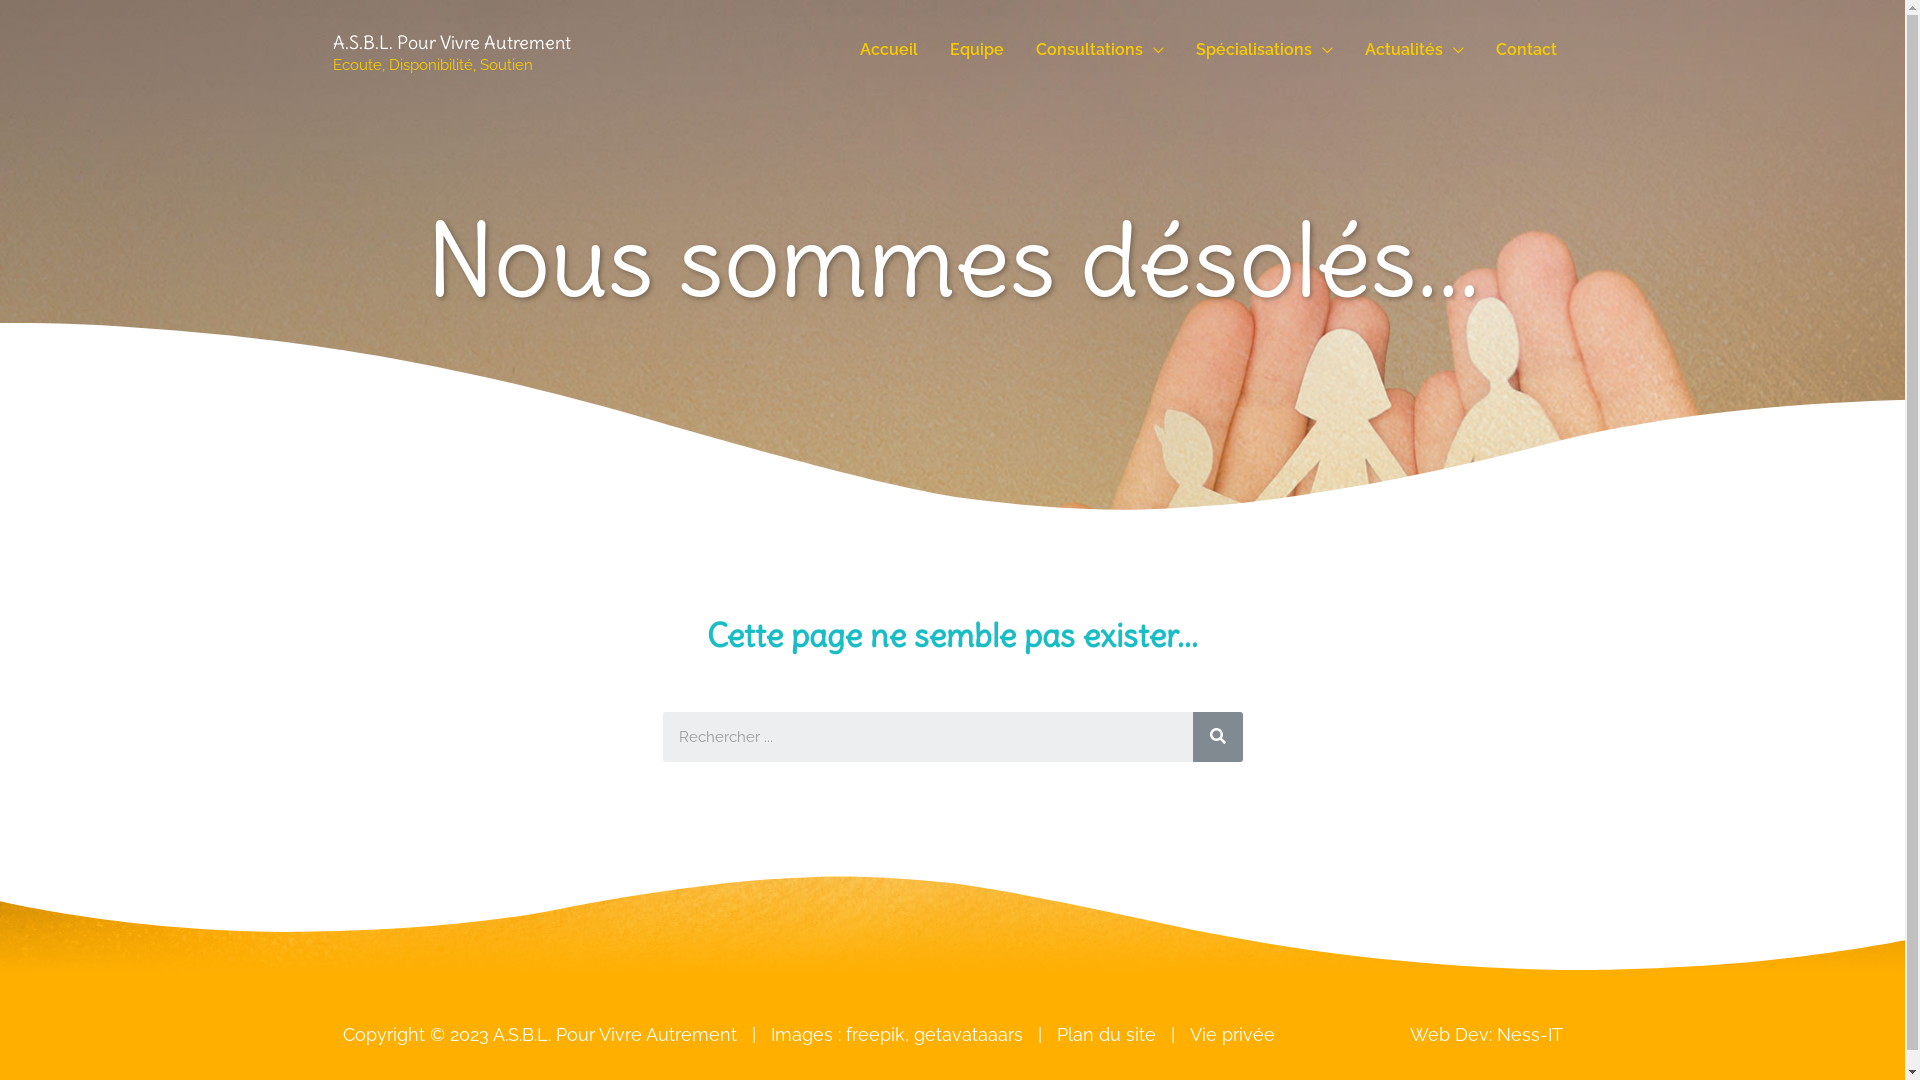  I want to click on freepik, so click(876, 1034).